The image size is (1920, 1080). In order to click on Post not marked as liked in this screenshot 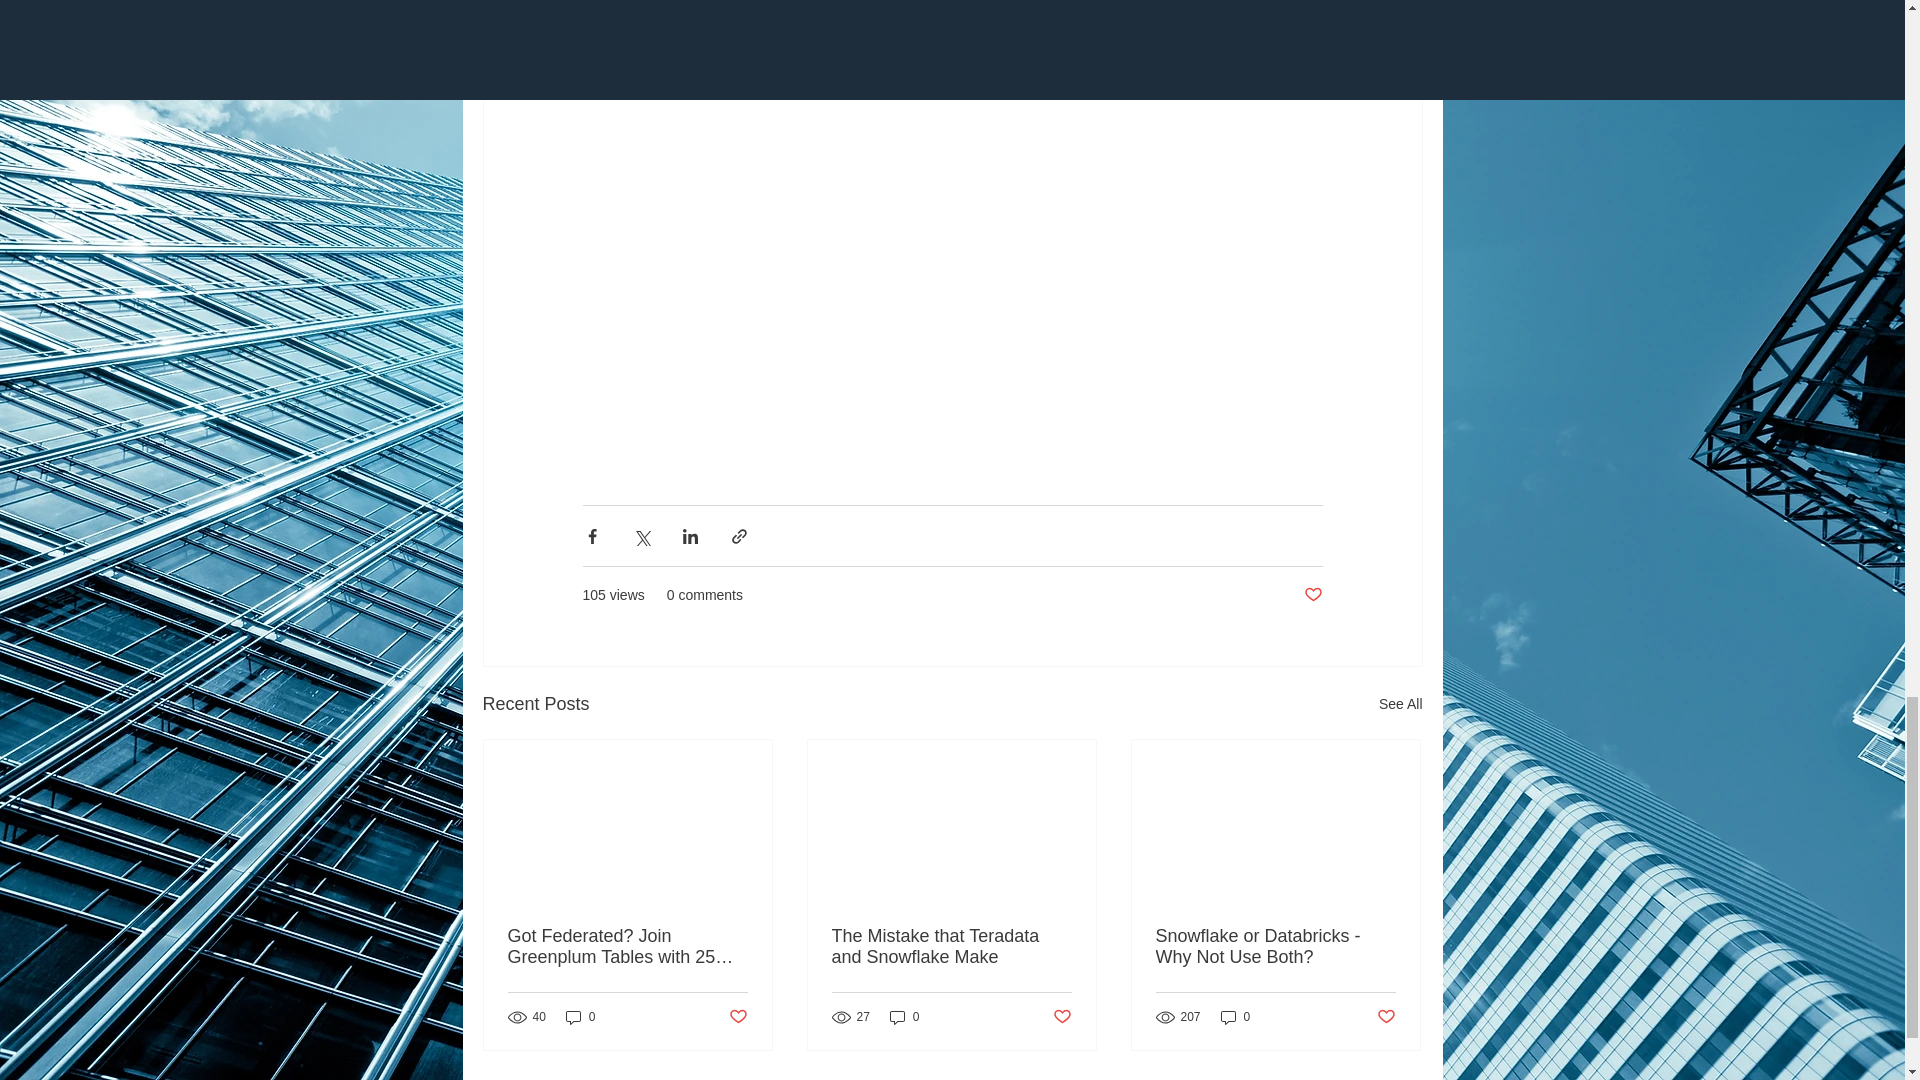, I will do `click(1062, 1017)`.